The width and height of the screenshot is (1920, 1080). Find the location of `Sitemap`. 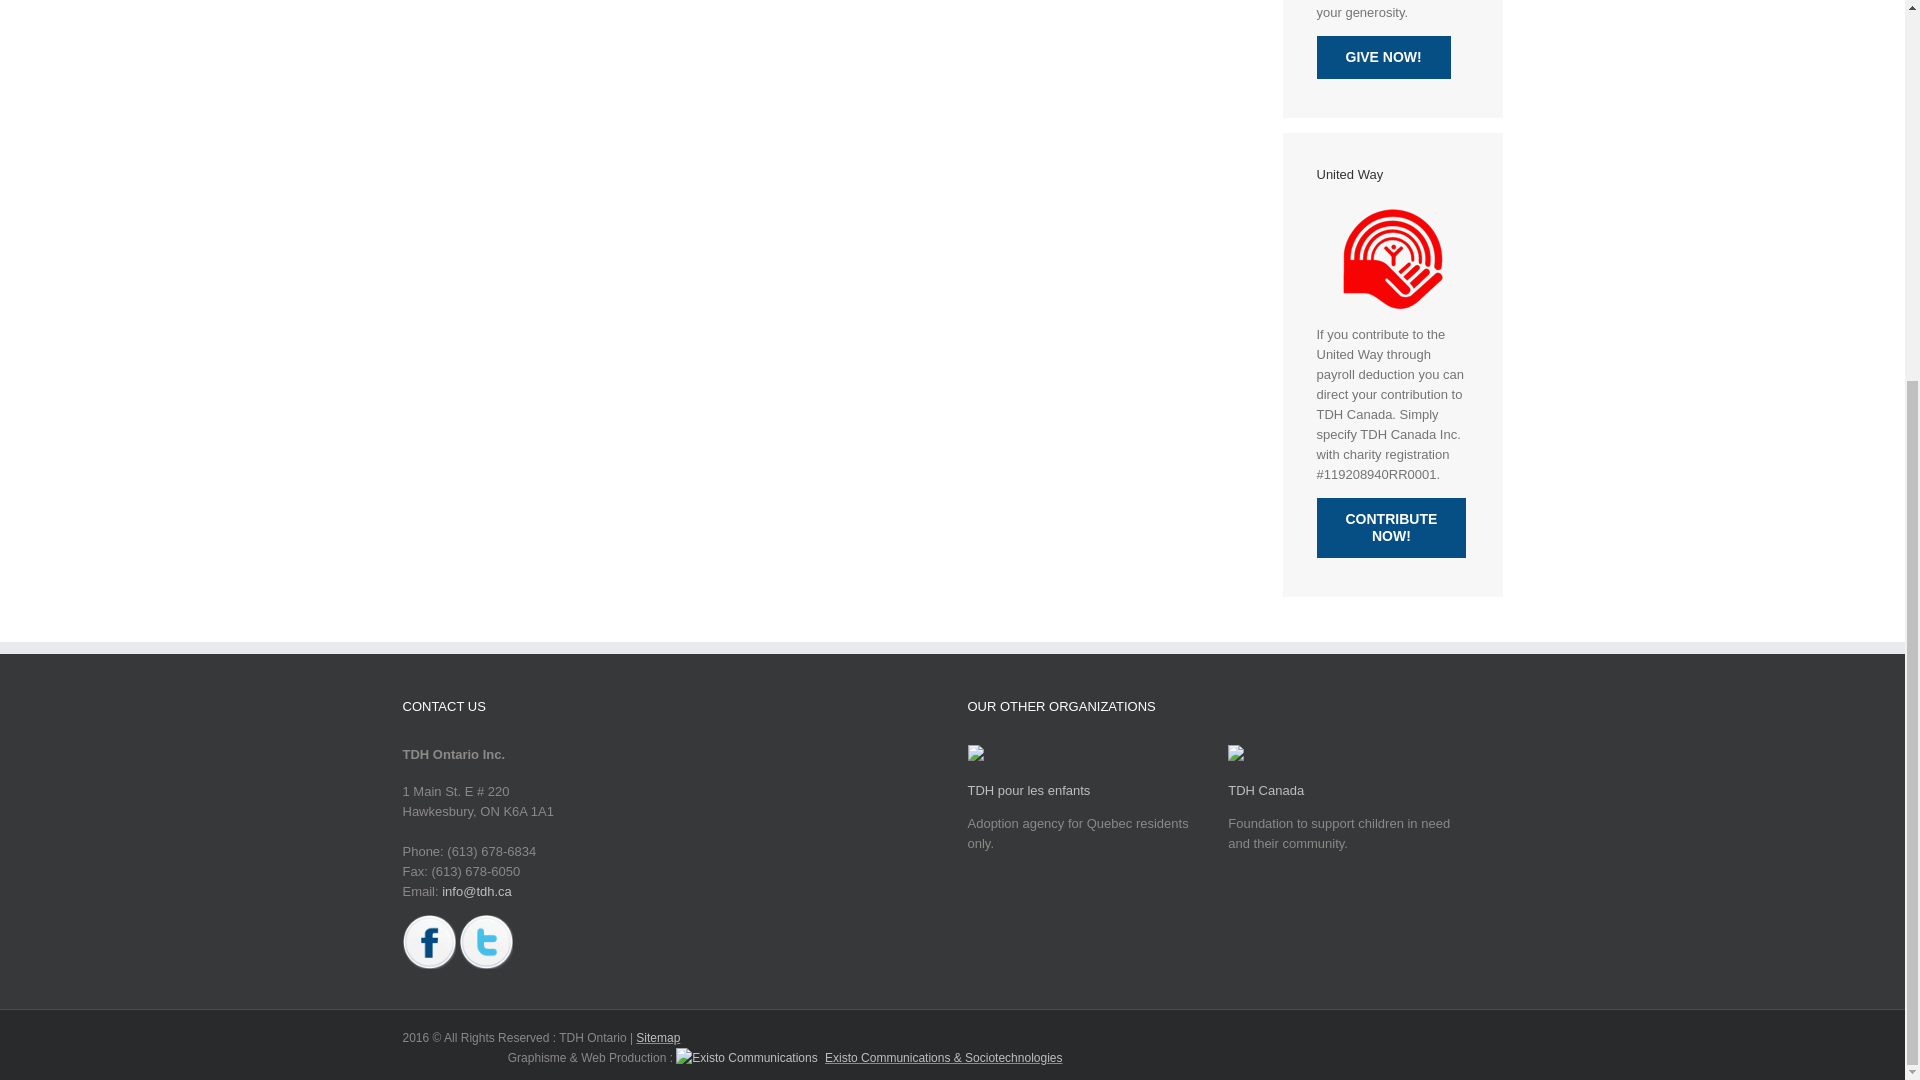

Sitemap is located at coordinates (657, 1038).